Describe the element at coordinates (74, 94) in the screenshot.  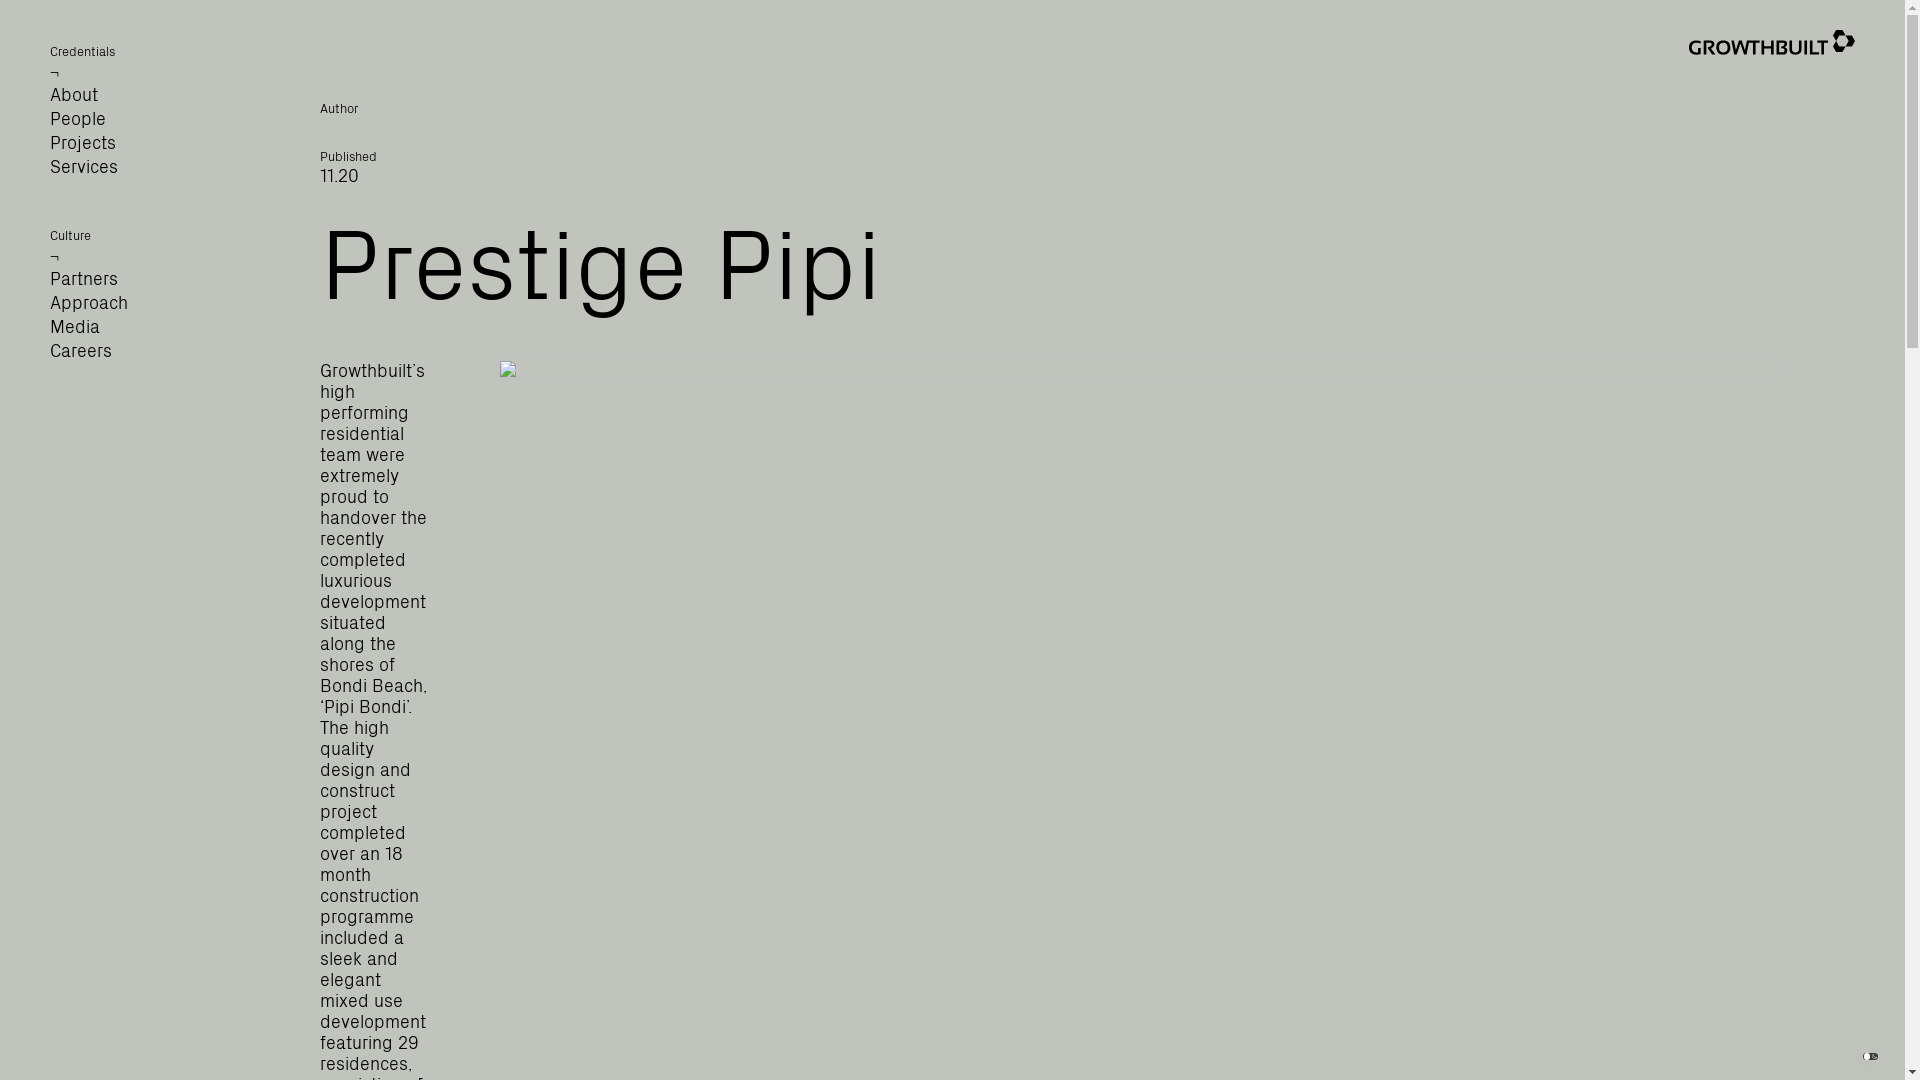
I see `About` at that location.